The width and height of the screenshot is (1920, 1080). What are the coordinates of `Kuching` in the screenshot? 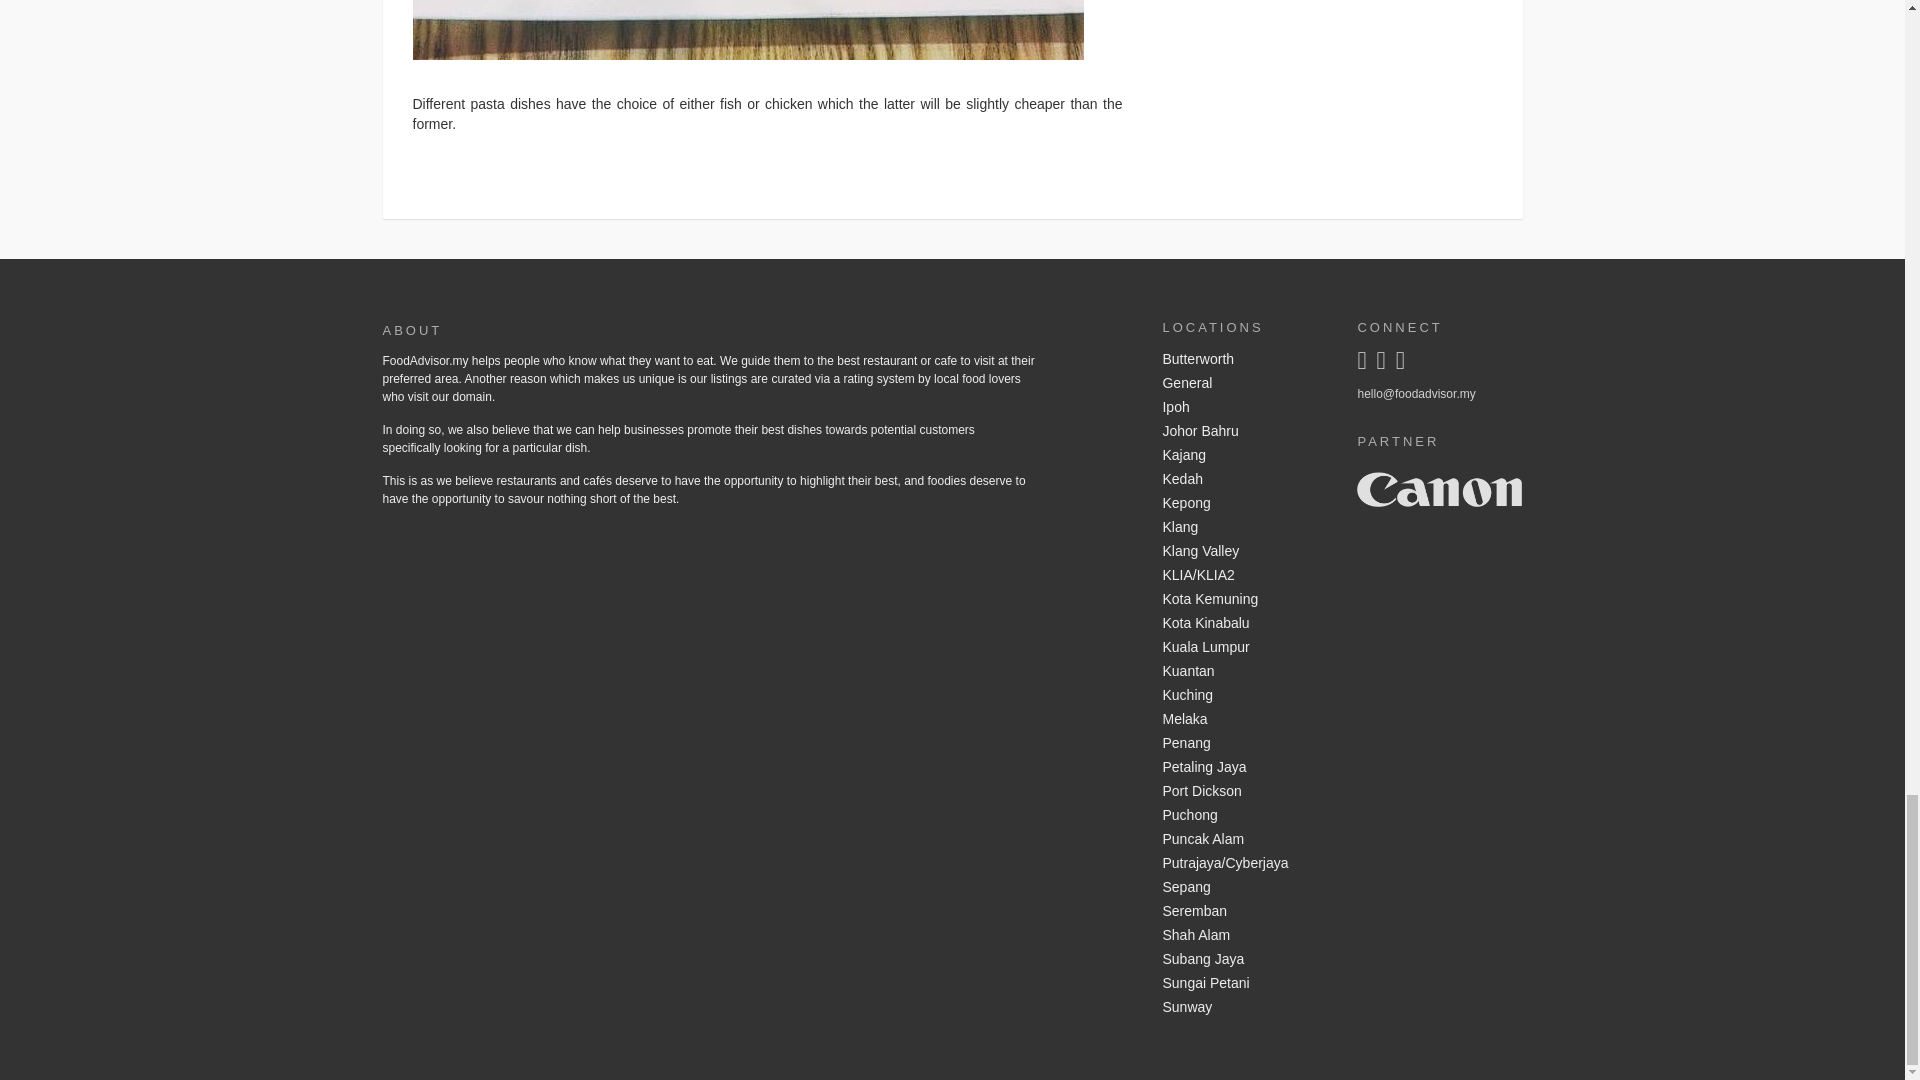 It's located at (1244, 696).